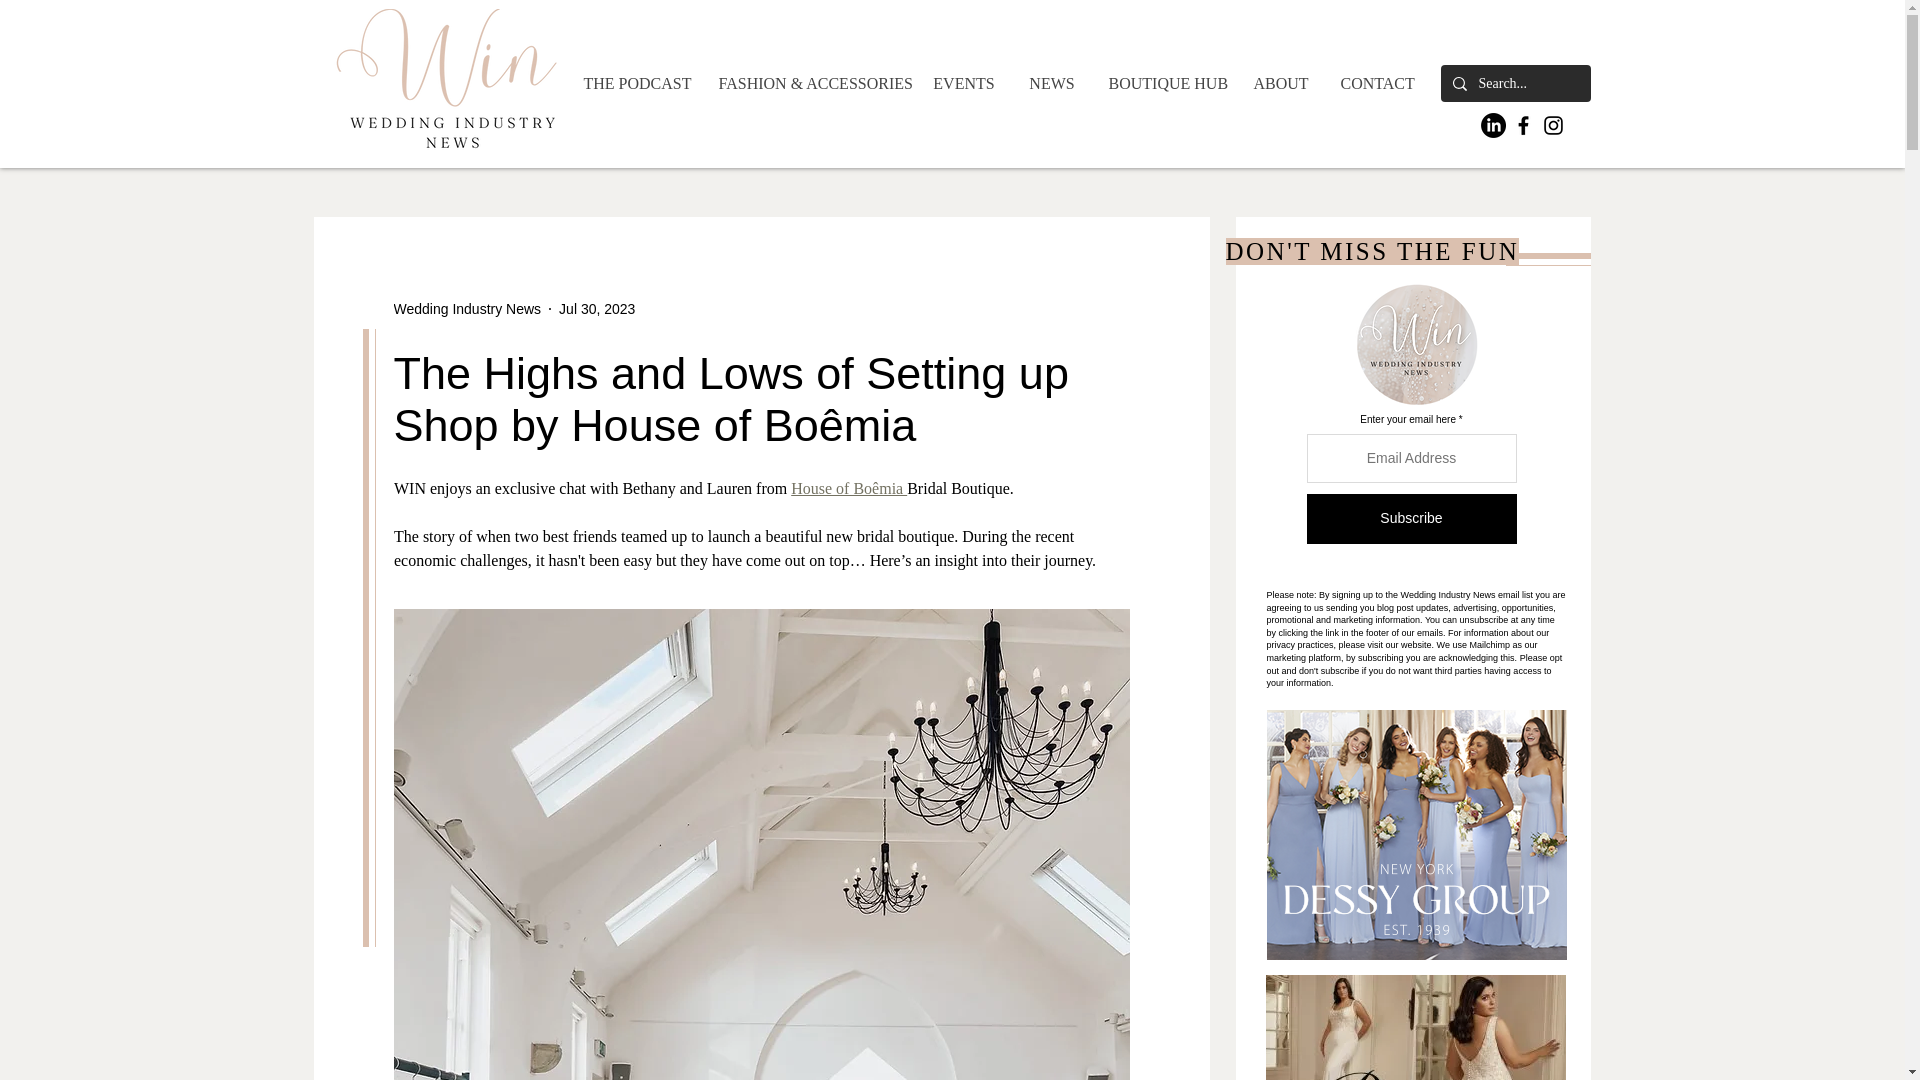 Image resolution: width=1920 pixels, height=1080 pixels. What do you see at coordinates (467, 308) in the screenshot?
I see `Wedding Industry News` at bounding box center [467, 308].